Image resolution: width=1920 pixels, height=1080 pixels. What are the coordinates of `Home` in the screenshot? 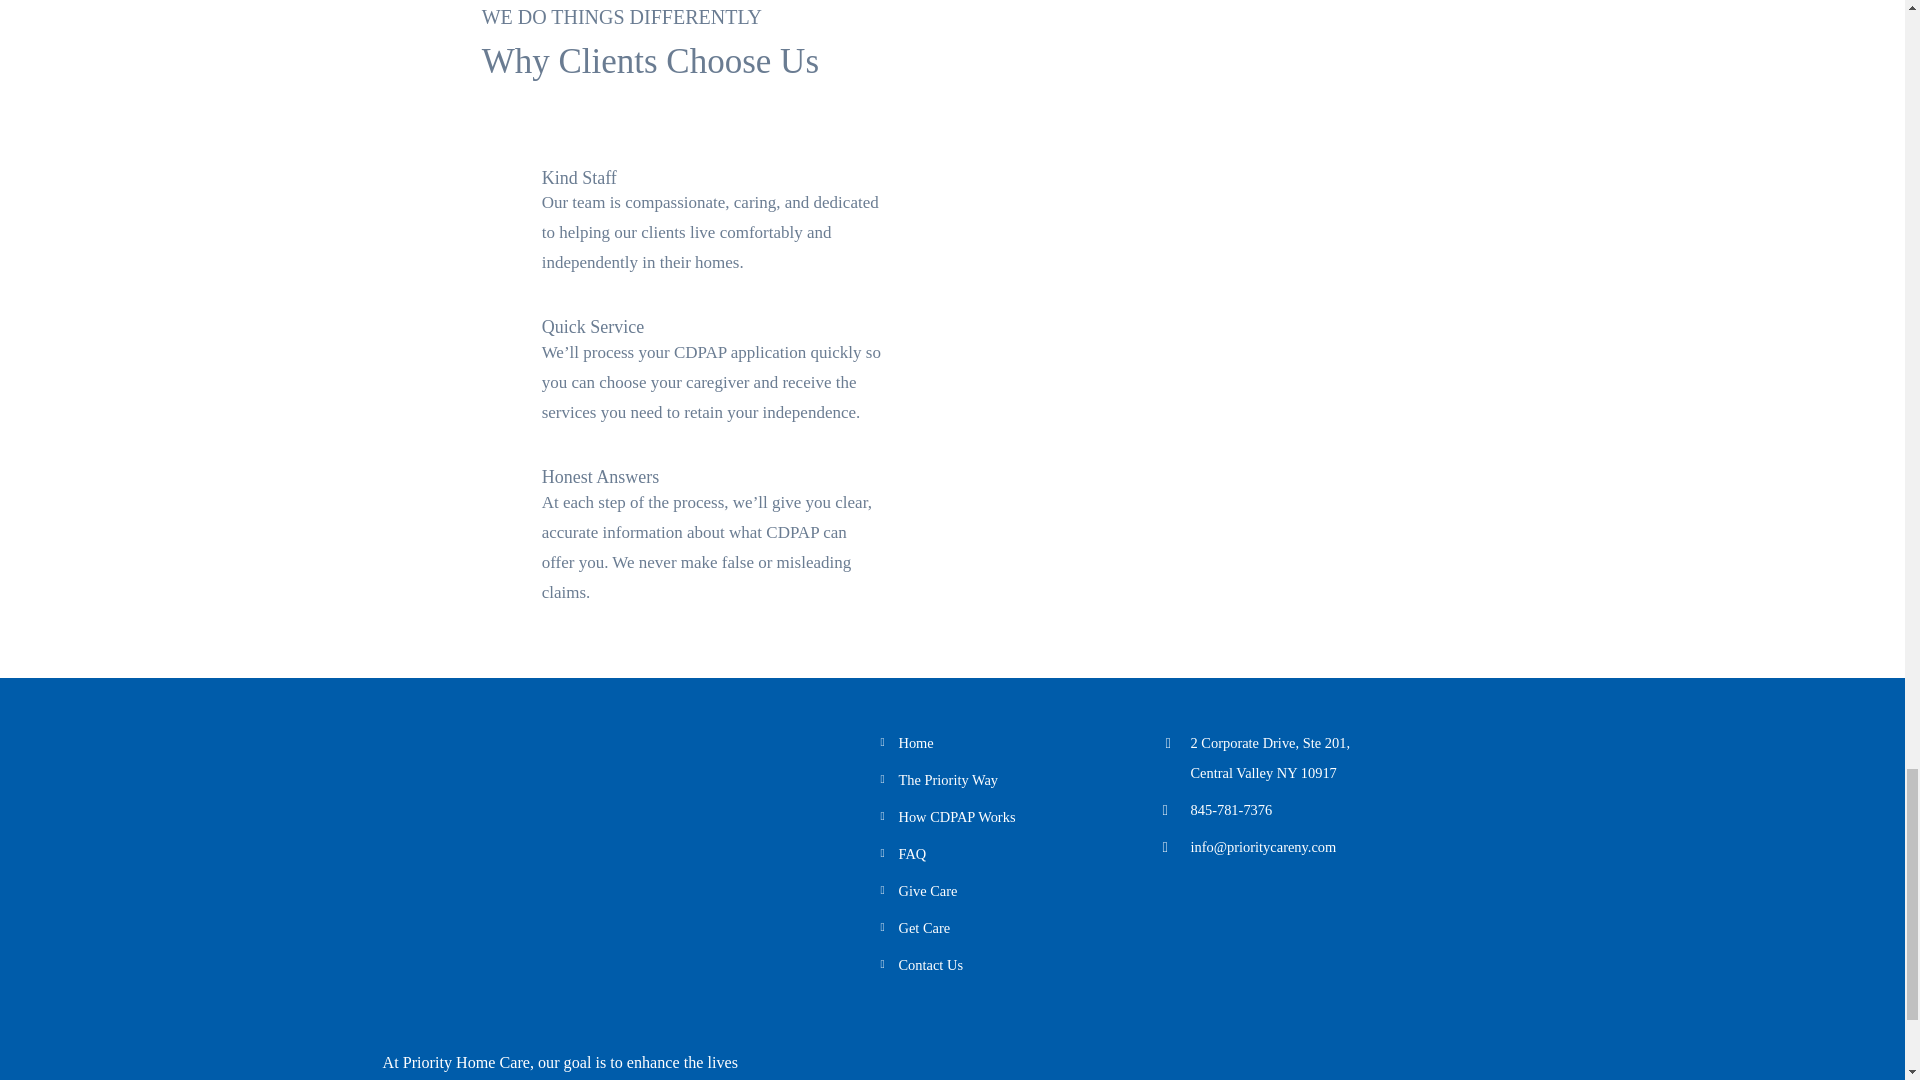 It's located at (924, 928).